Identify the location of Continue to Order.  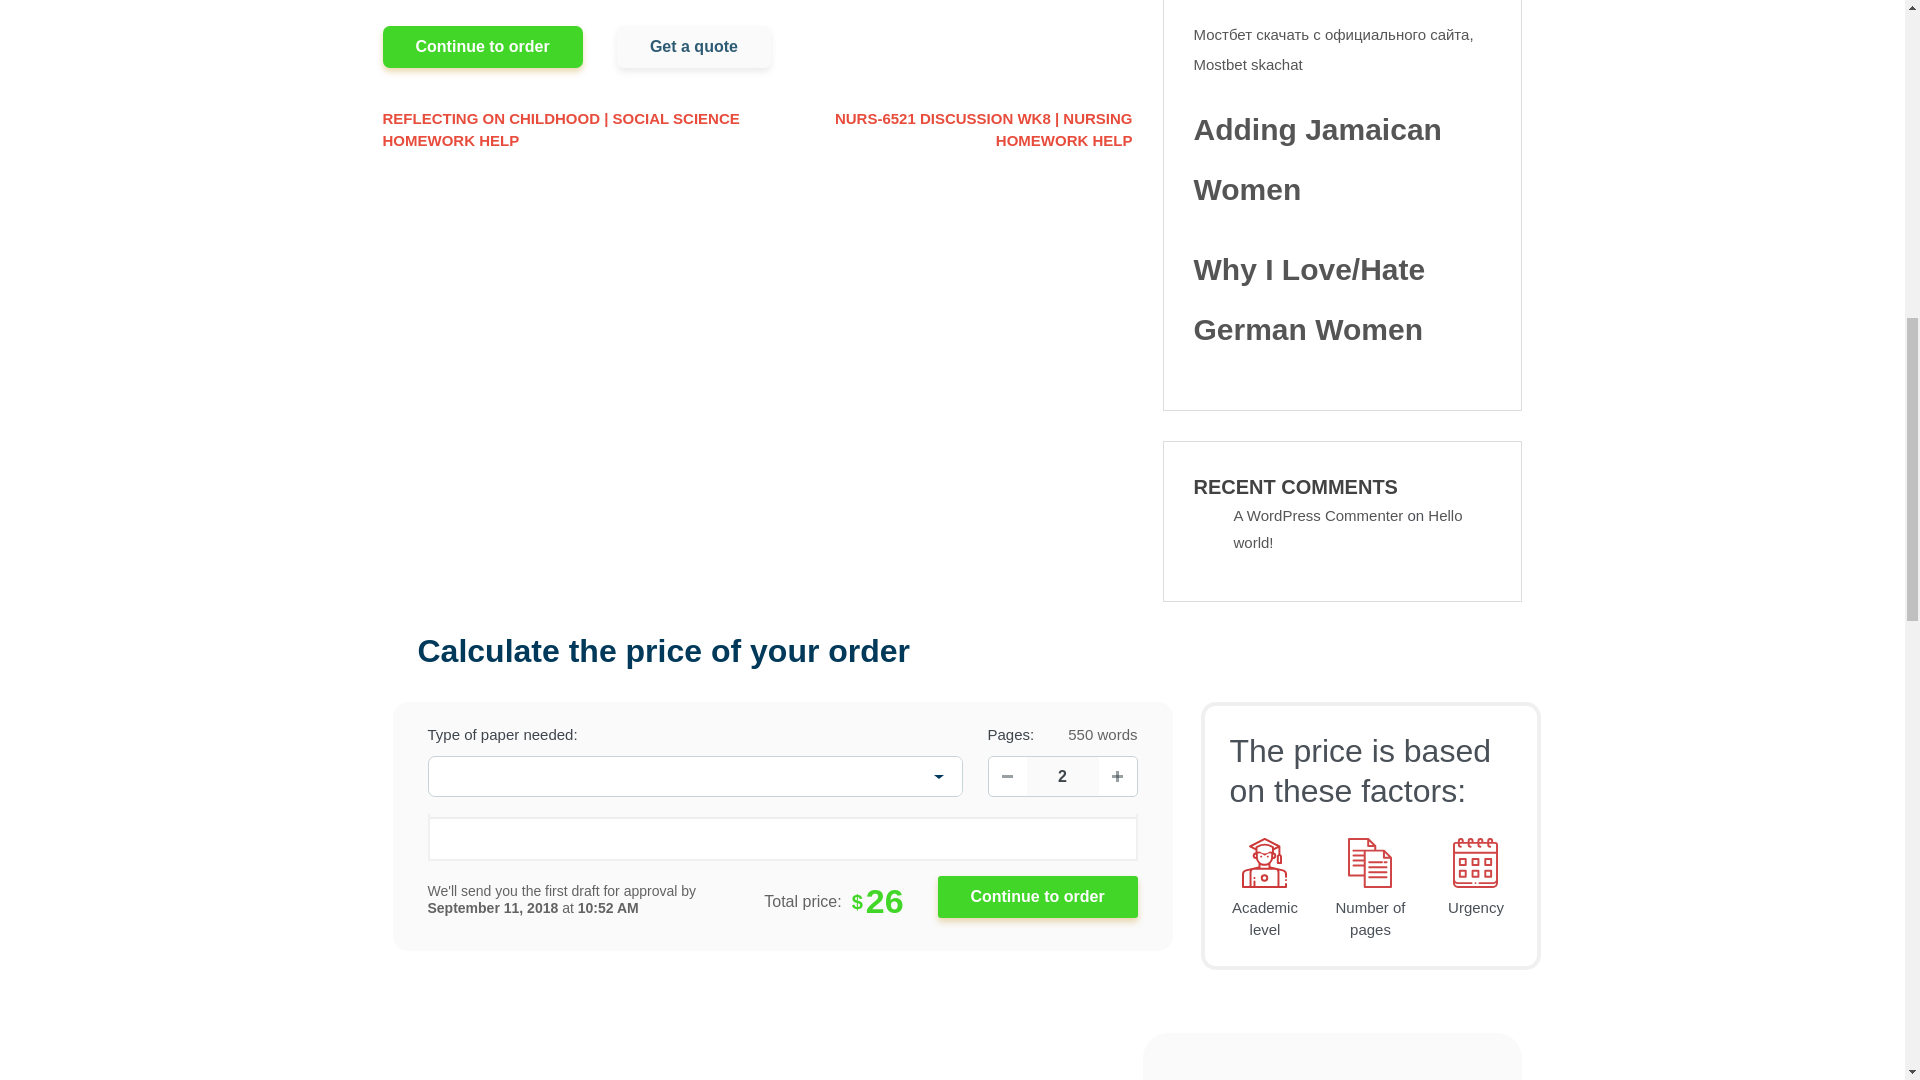
(1038, 896).